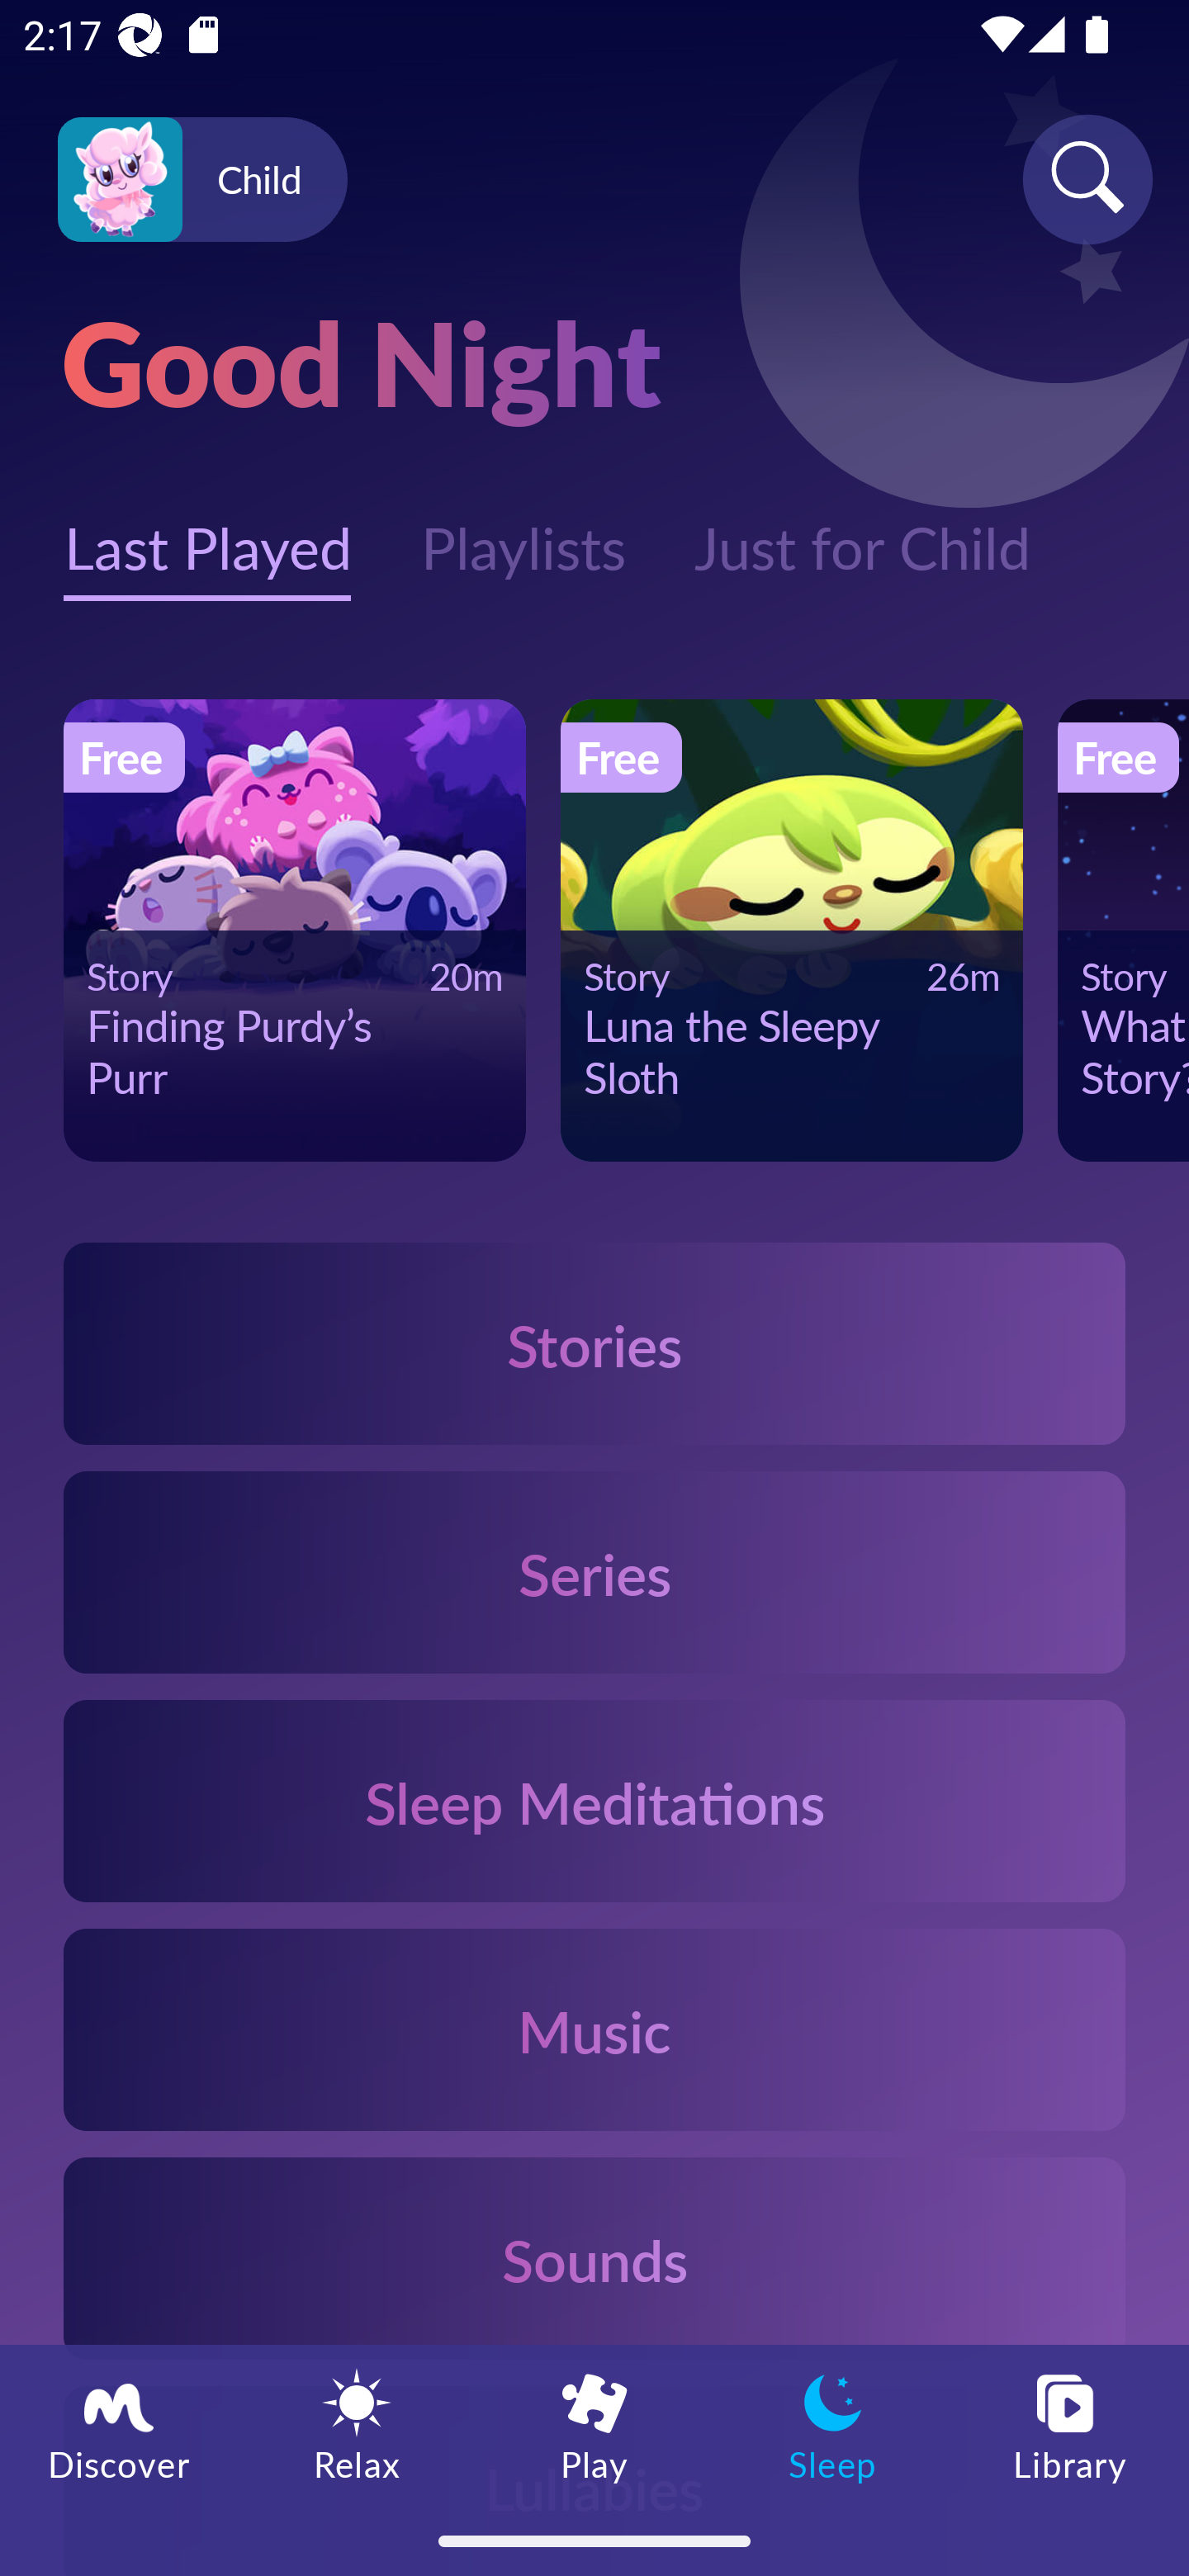 The image size is (1189, 2576). Describe the element at coordinates (522, 530) in the screenshot. I see `Playlists` at that location.